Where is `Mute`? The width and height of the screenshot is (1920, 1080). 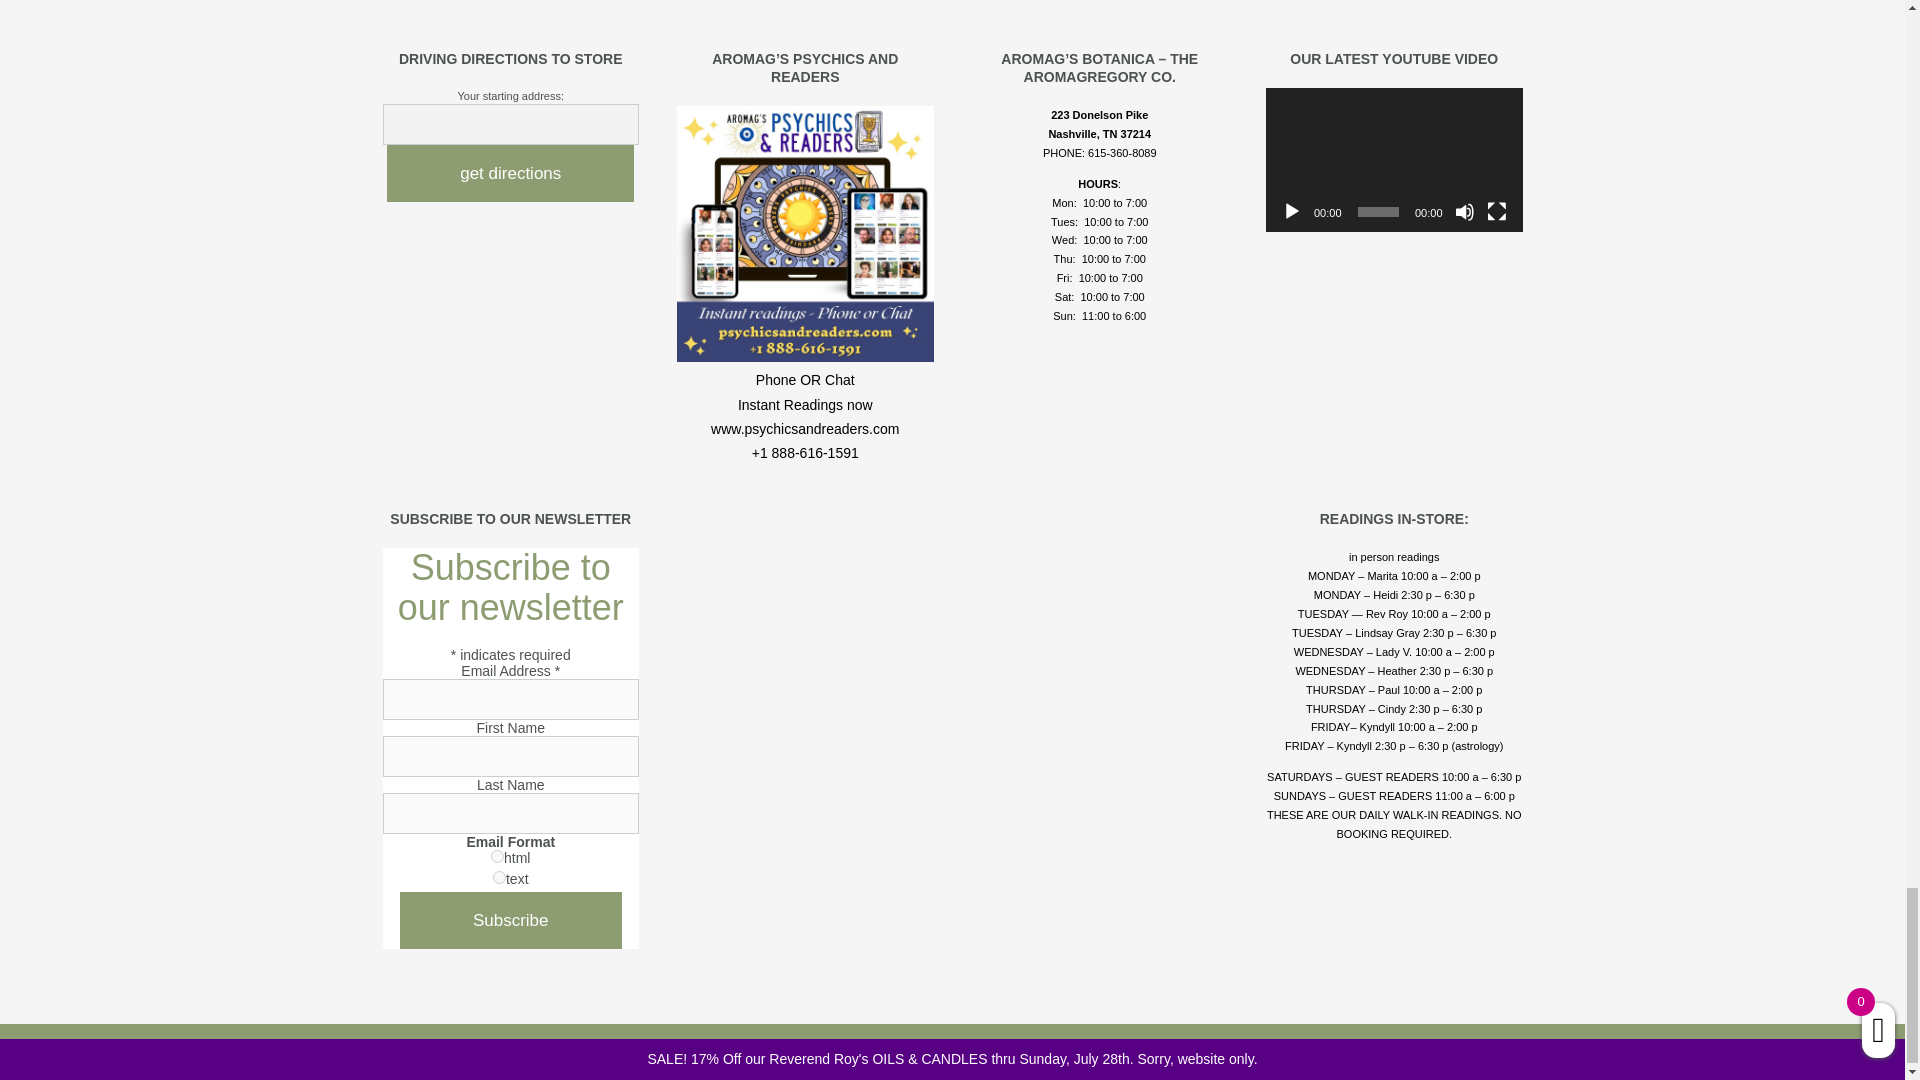 Mute is located at coordinates (1464, 212).